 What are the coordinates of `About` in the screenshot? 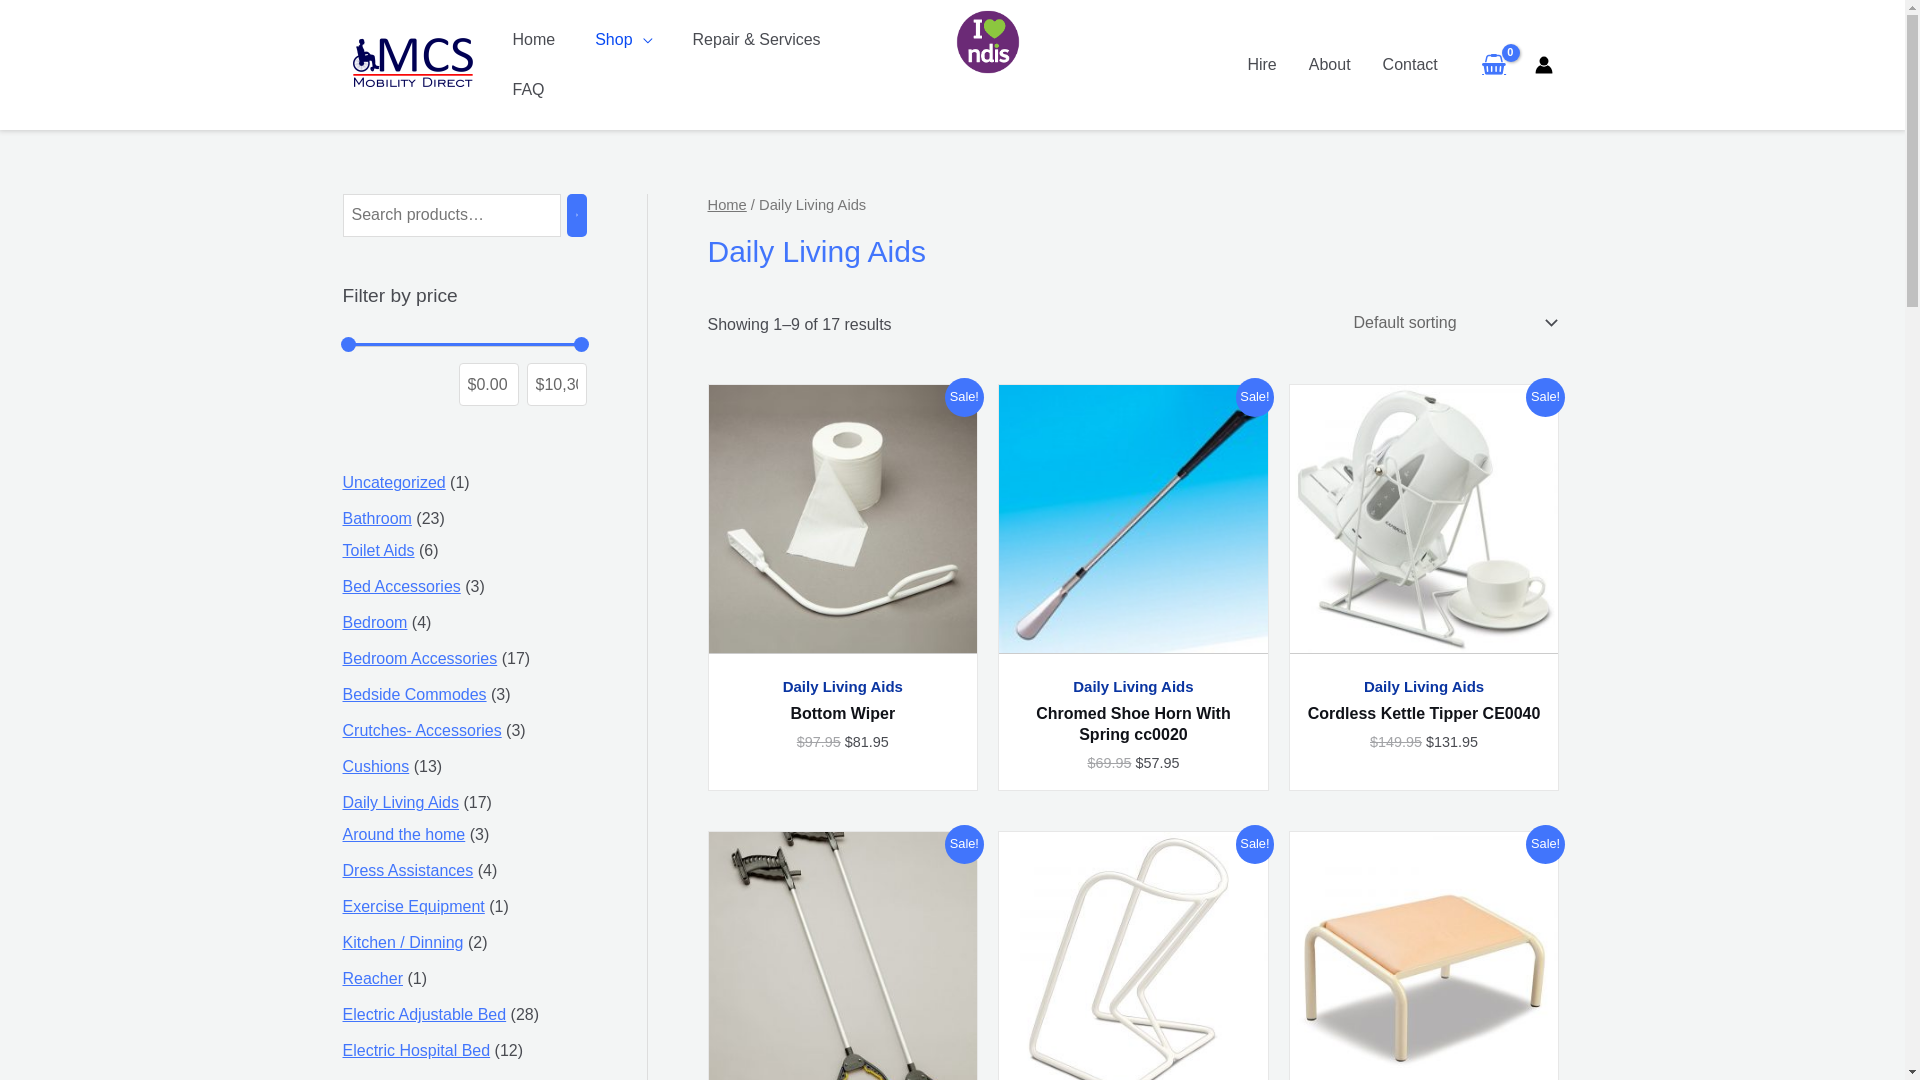 It's located at (1330, 65).